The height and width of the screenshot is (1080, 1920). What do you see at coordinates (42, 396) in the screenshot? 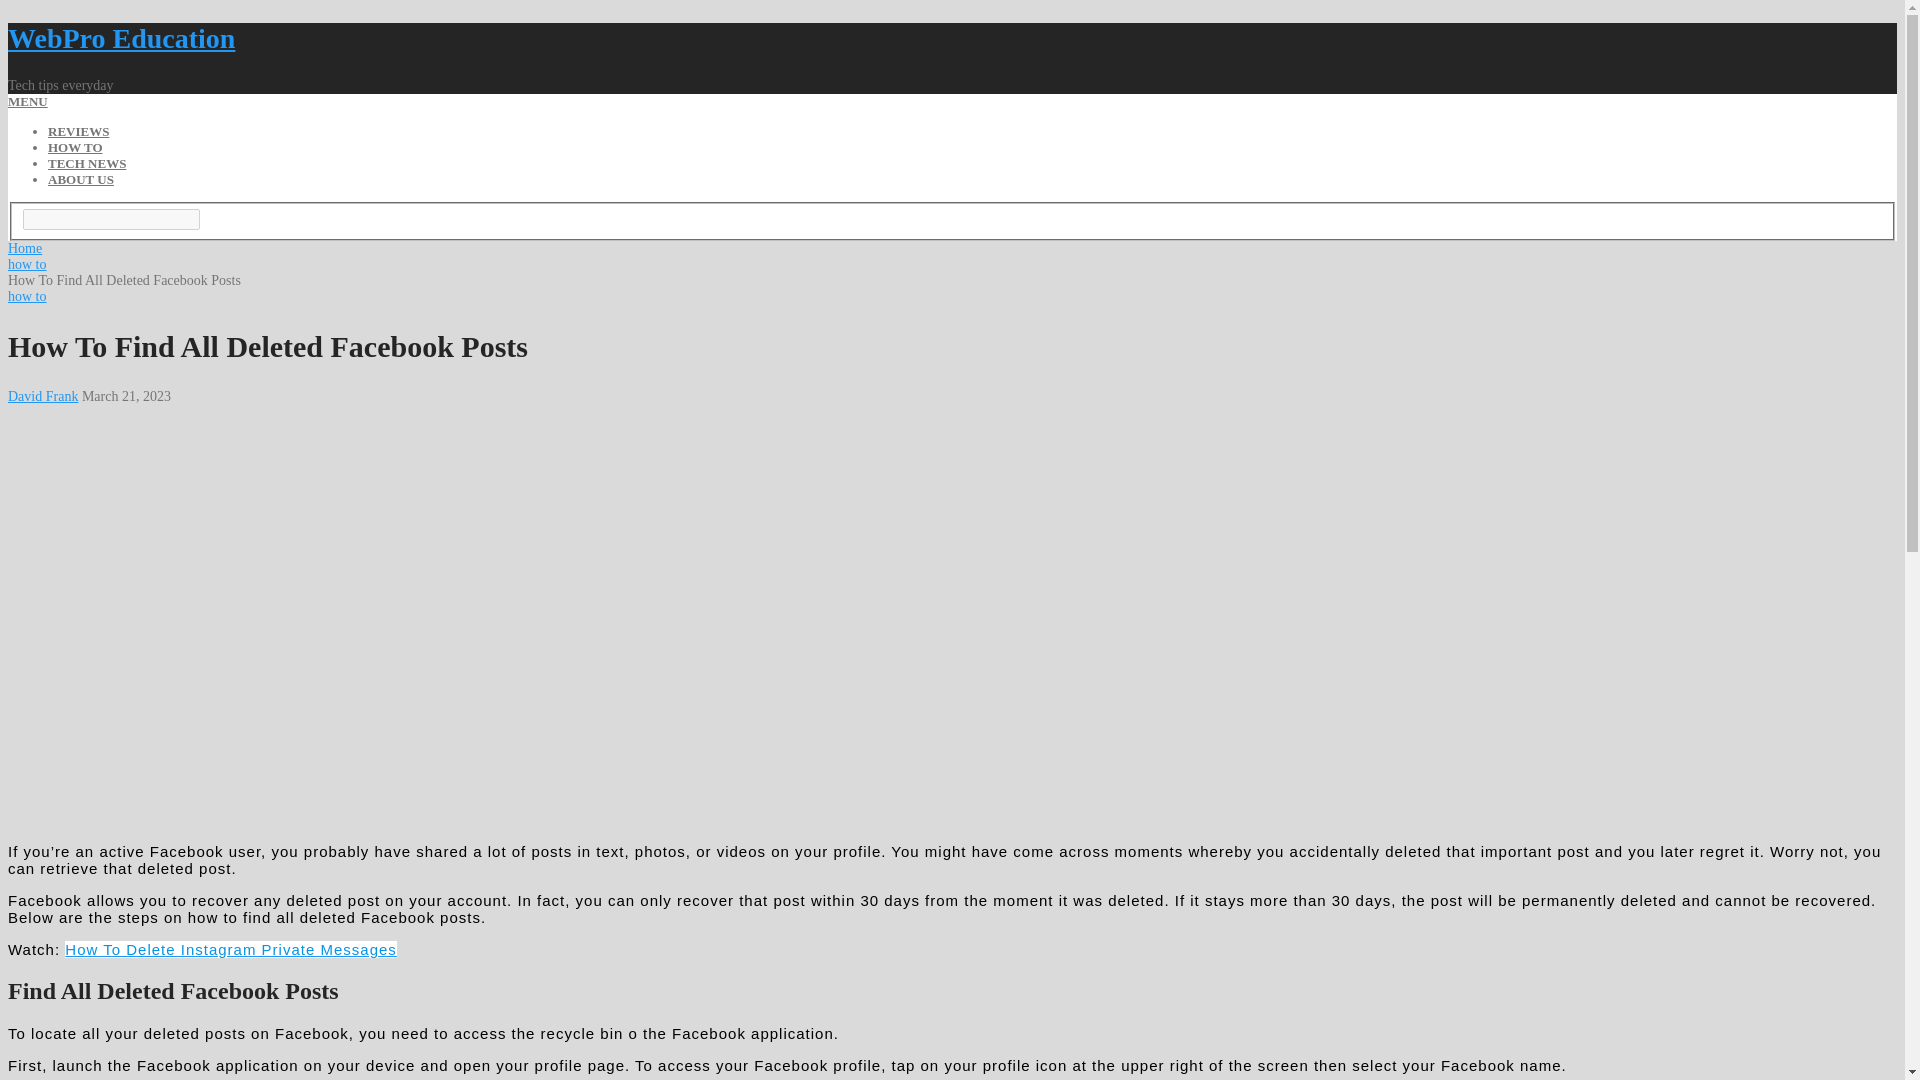
I see `Posts by David Frank` at bounding box center [42, 396].